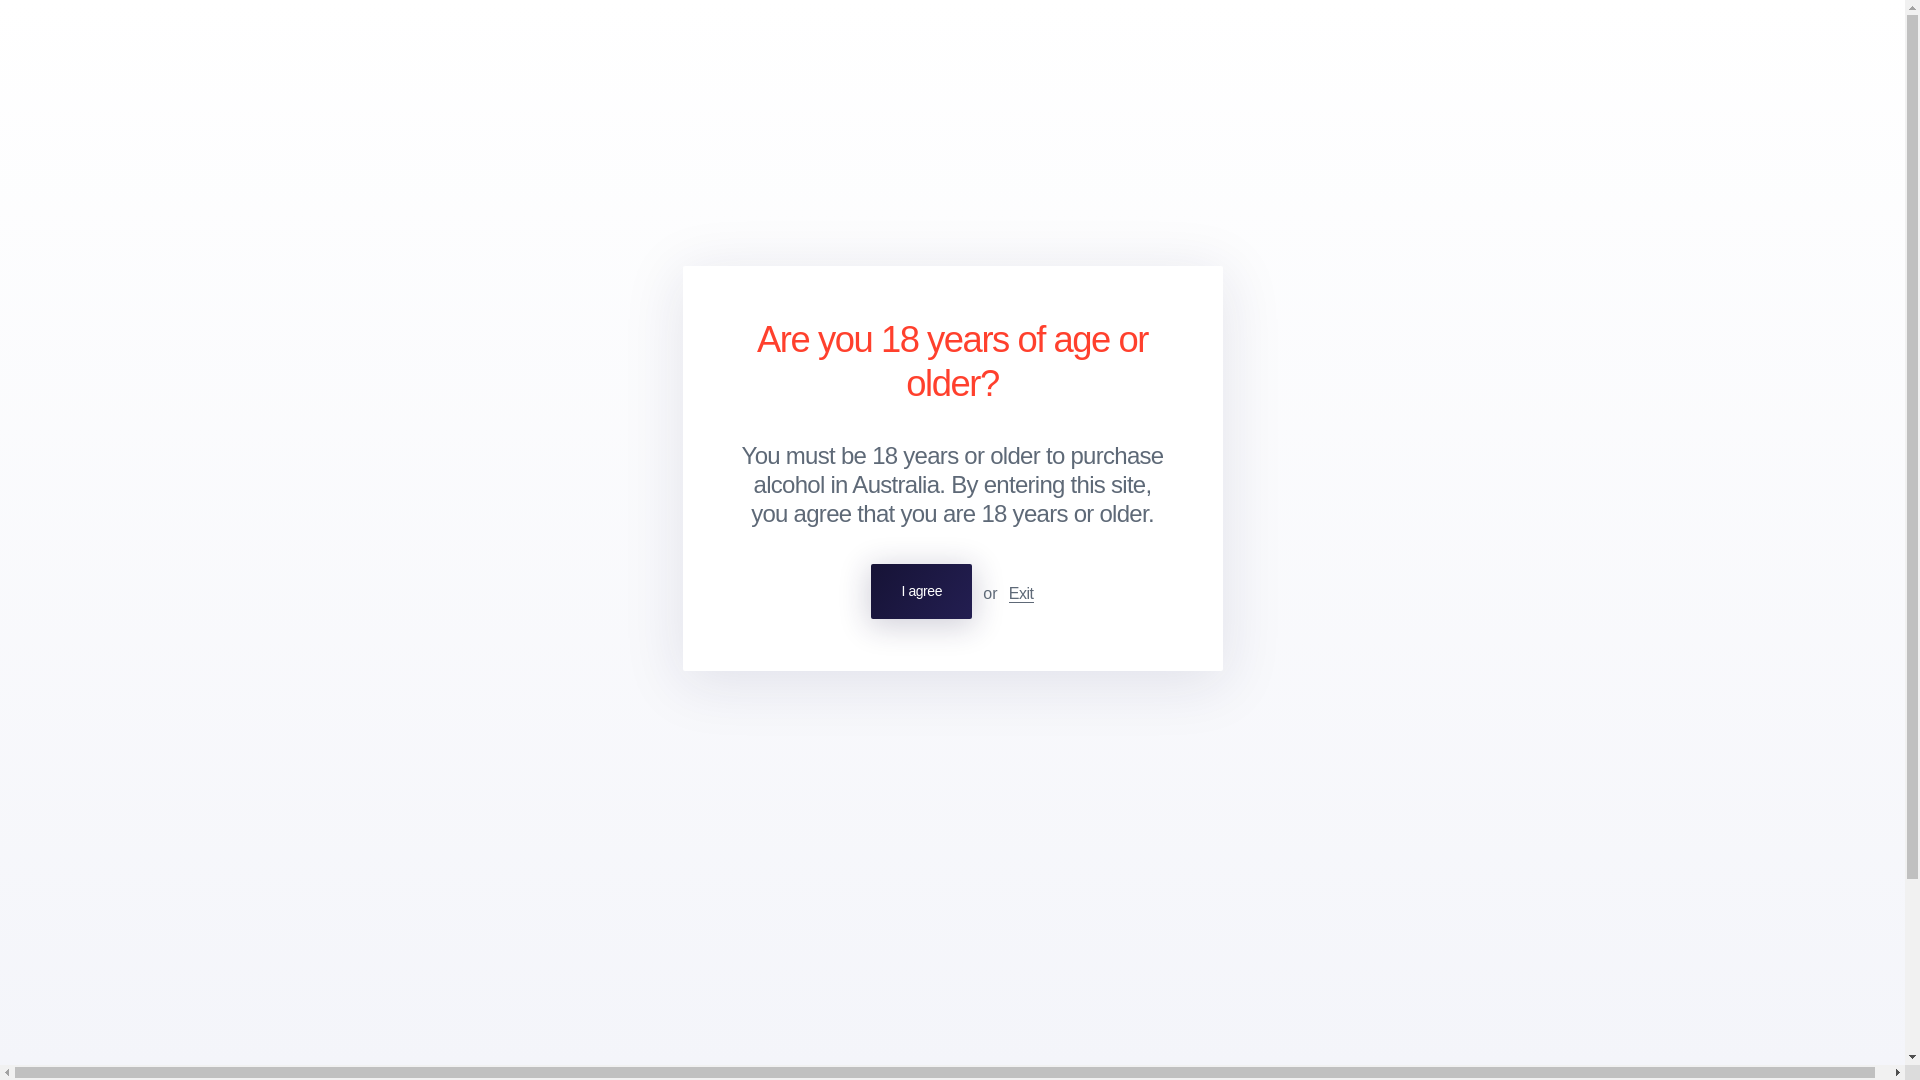 Image resolution: width=1920 pixels, height=1080 pixels. Describe the element at coordinates (1022, 594) in the screenshot. I see `Exit` at that location.